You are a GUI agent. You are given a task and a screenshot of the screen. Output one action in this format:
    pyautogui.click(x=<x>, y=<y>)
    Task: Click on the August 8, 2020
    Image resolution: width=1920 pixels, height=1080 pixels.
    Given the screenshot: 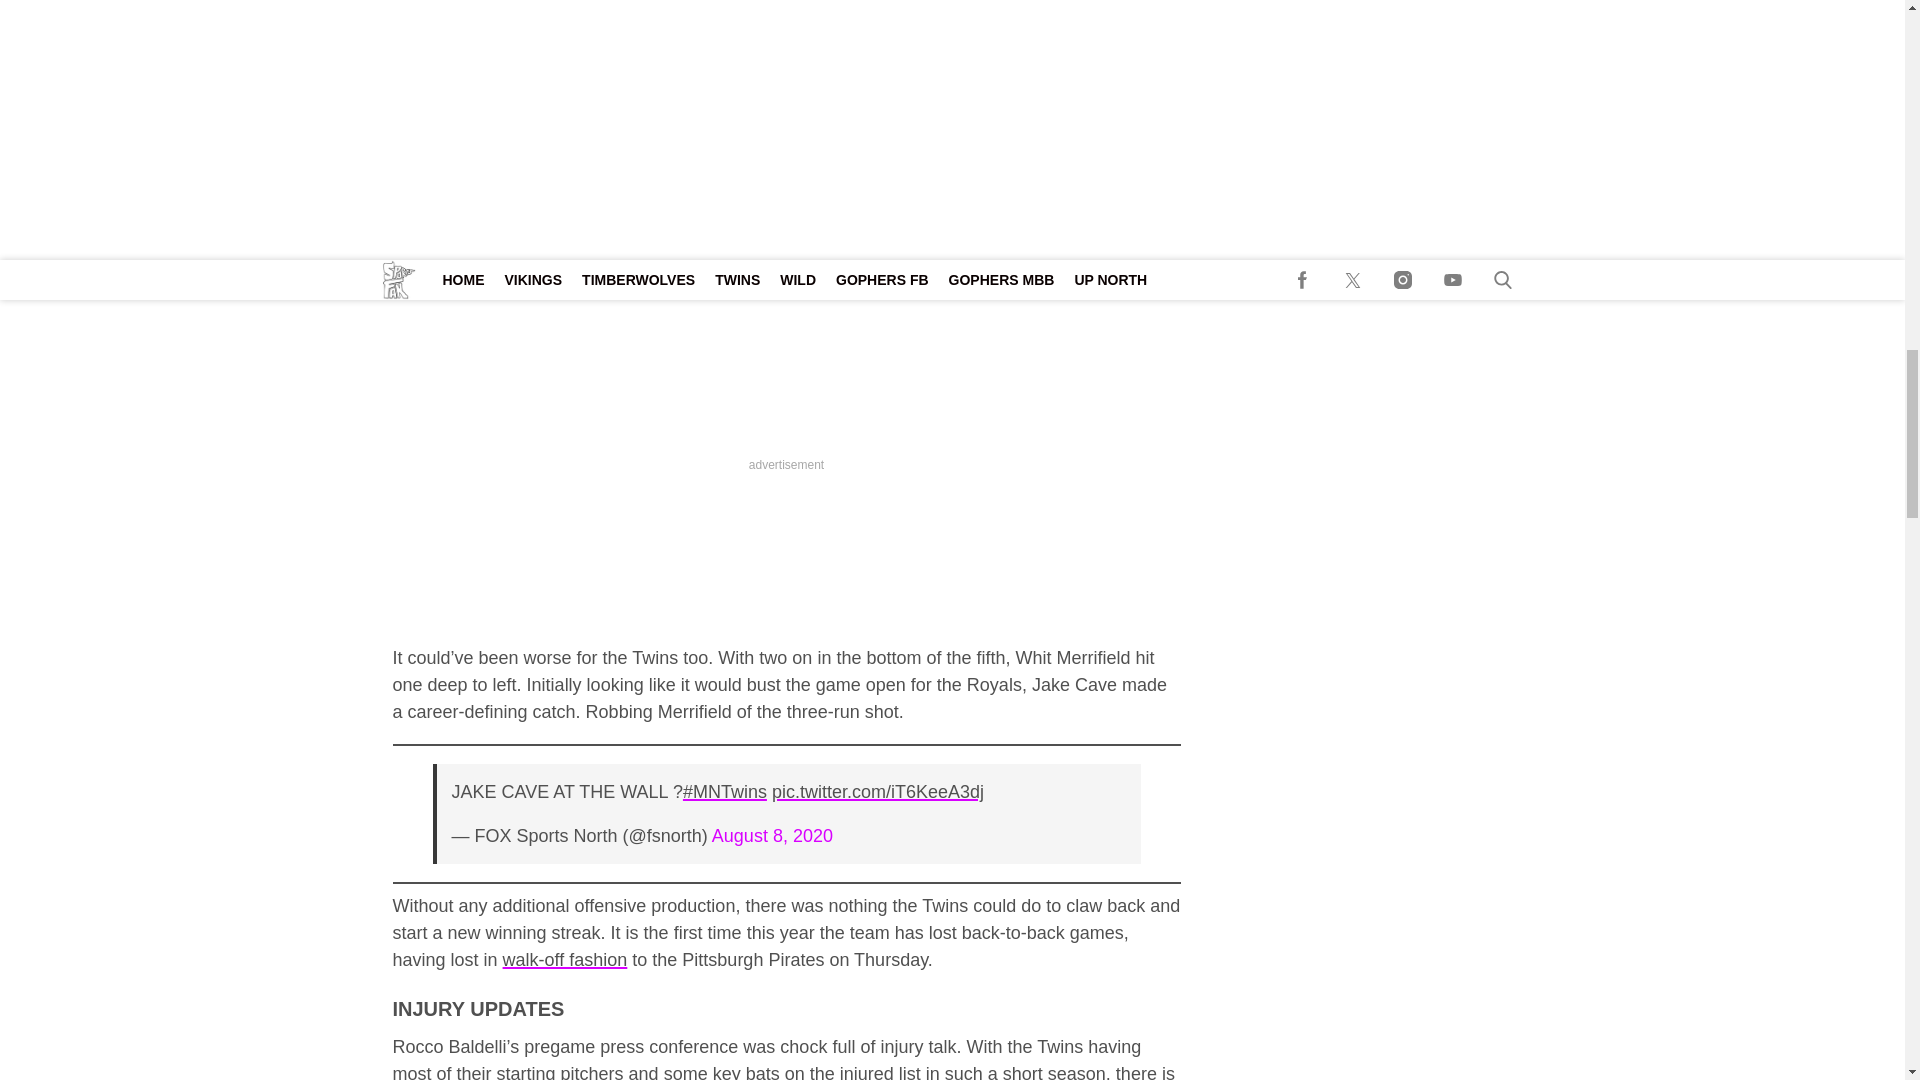 What is the action you would take?
    pyautogui.click(x=772, y=128)
    